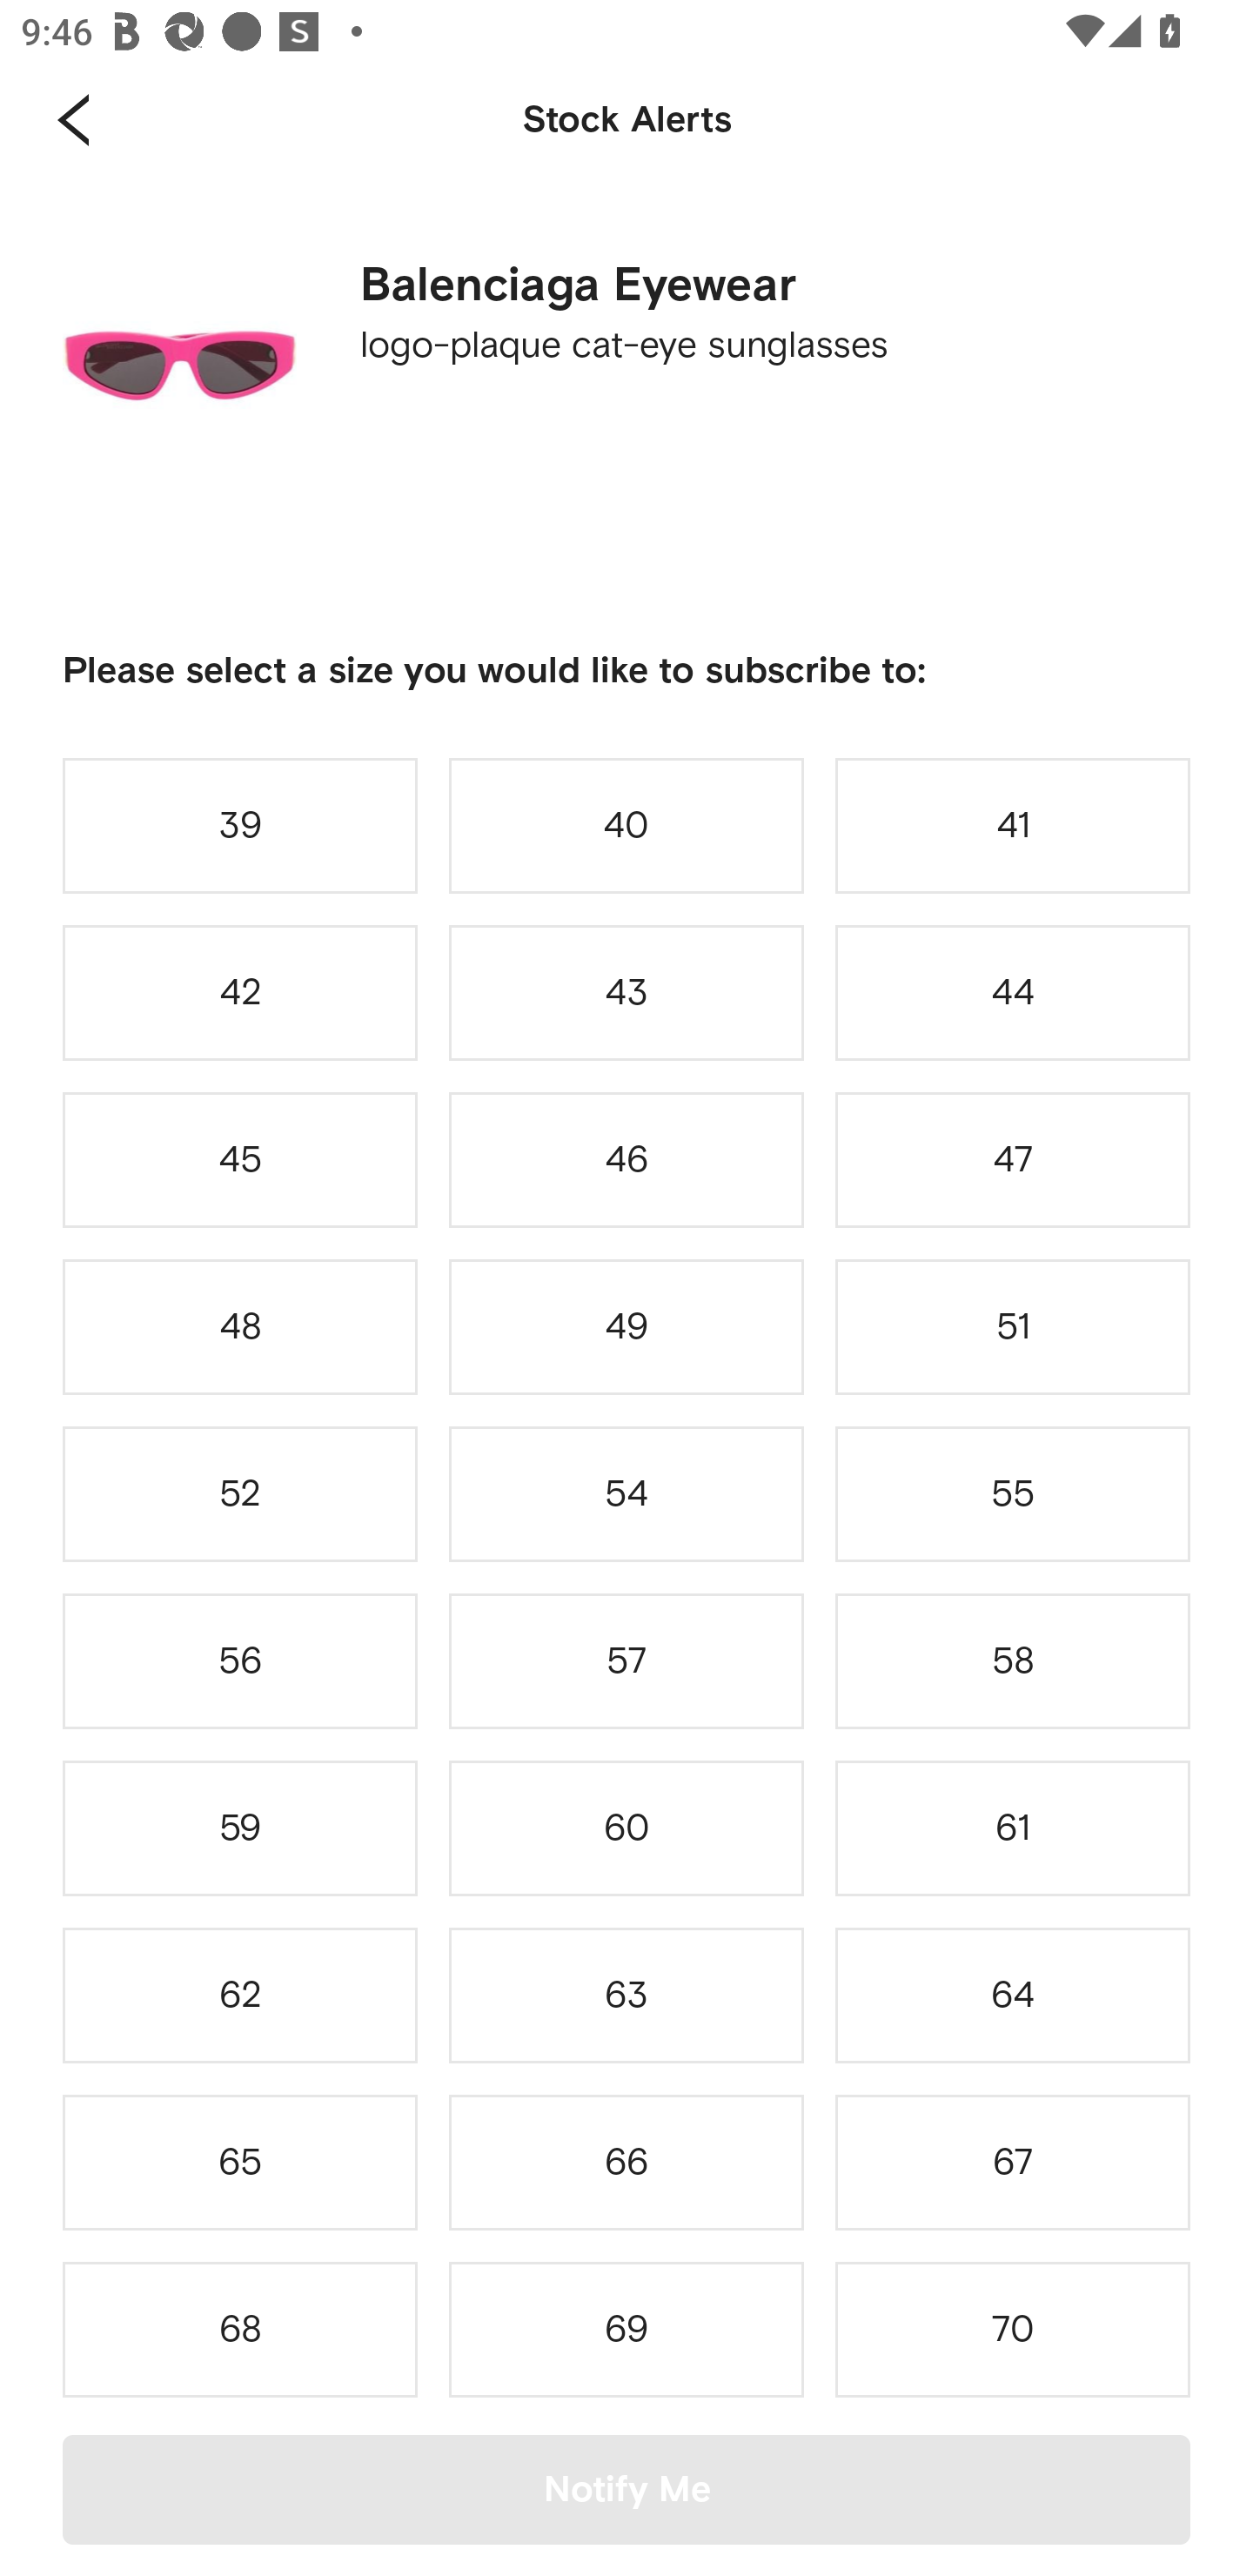 This screenshot has width=1253, height=2576. What do you see at coordinates (626, 1995) in the screenshot?
I see `63` at bounding box center [626, 1995].